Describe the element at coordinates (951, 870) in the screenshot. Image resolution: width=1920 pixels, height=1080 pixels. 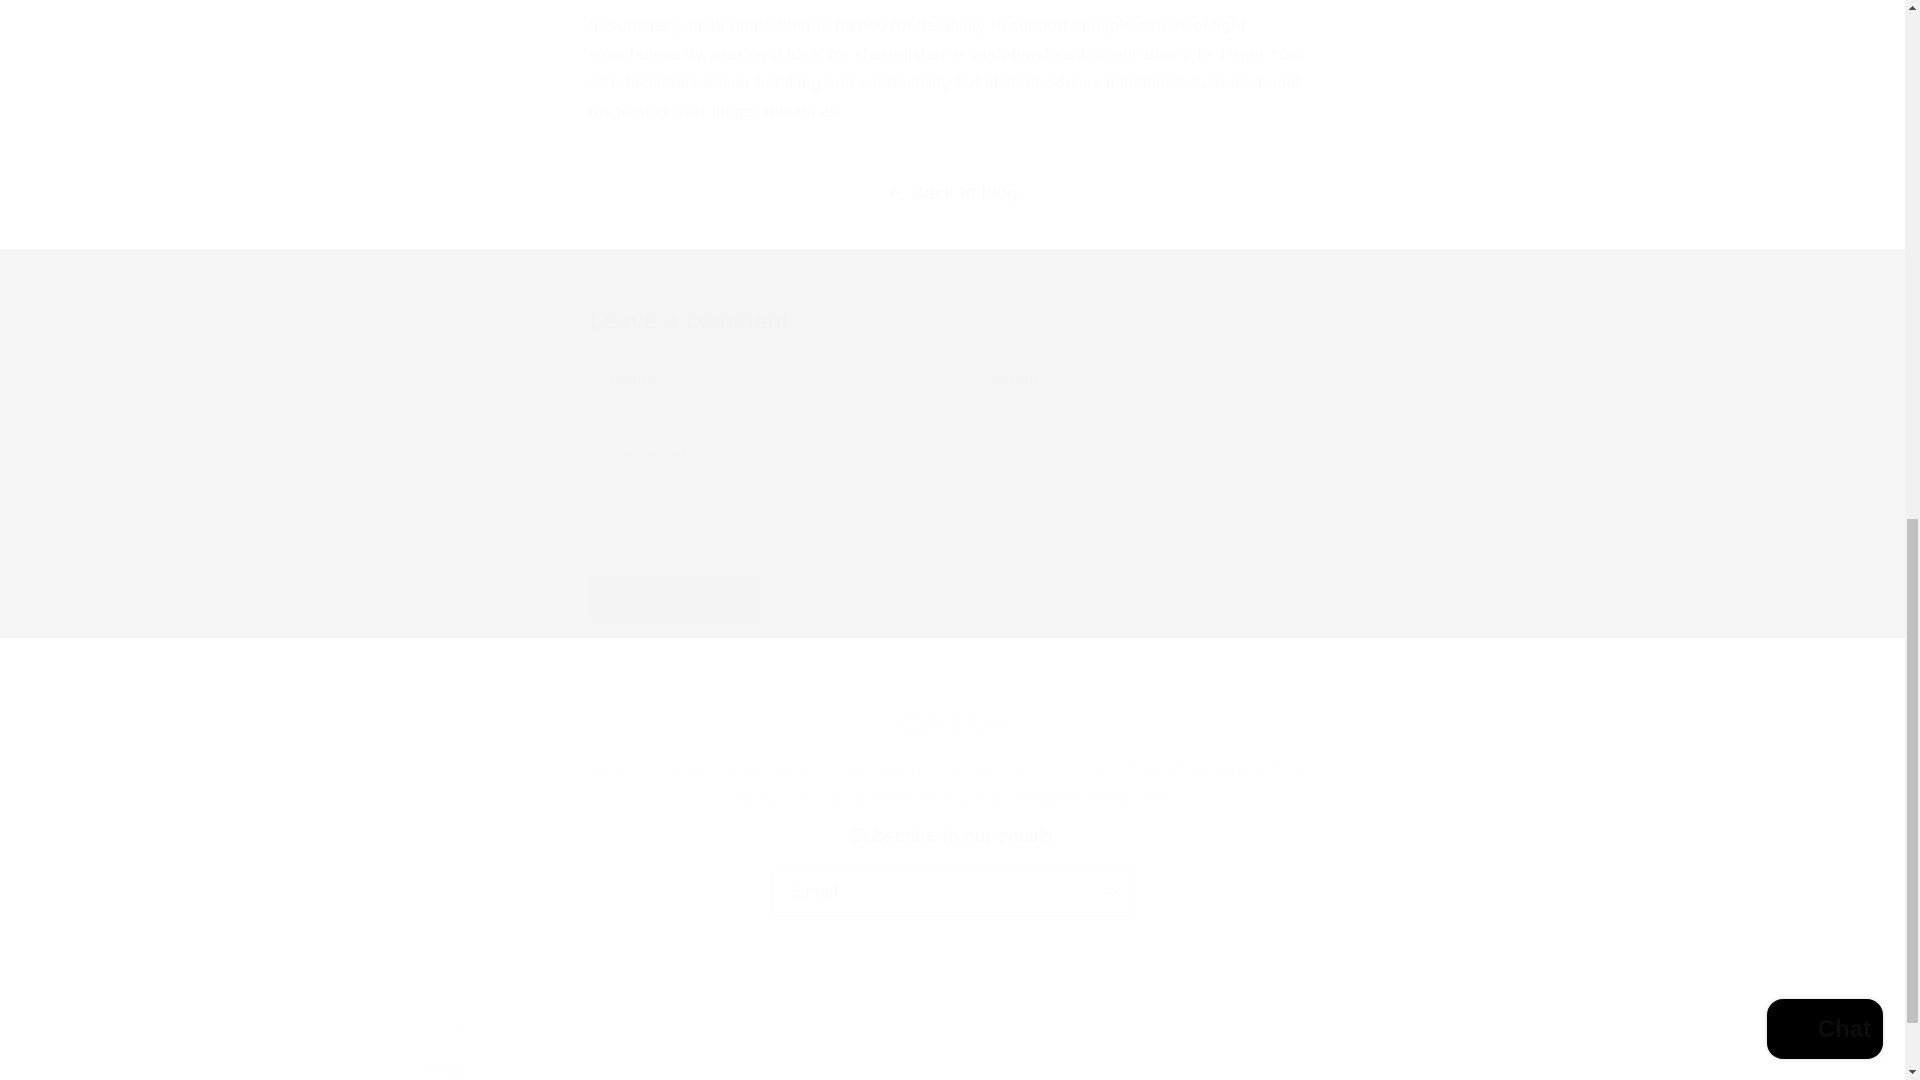
I see `Post comment` at that location.